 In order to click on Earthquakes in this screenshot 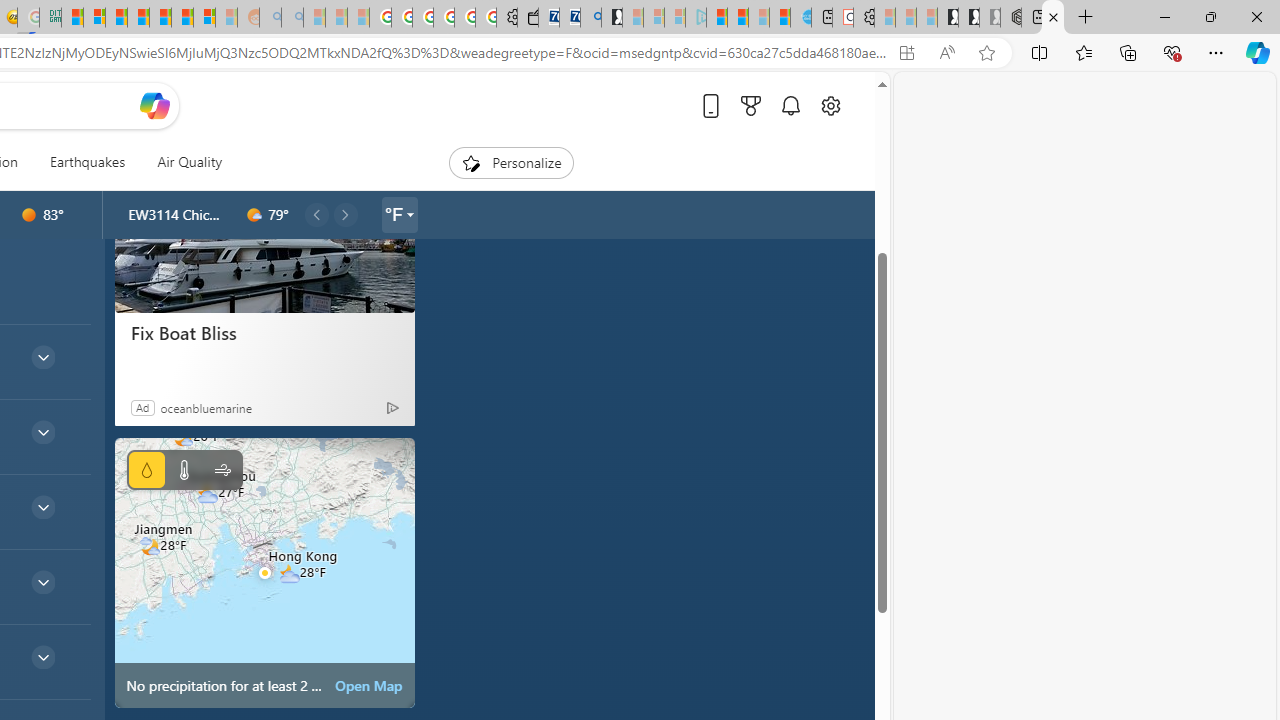, I will do `click(88, 162)`.